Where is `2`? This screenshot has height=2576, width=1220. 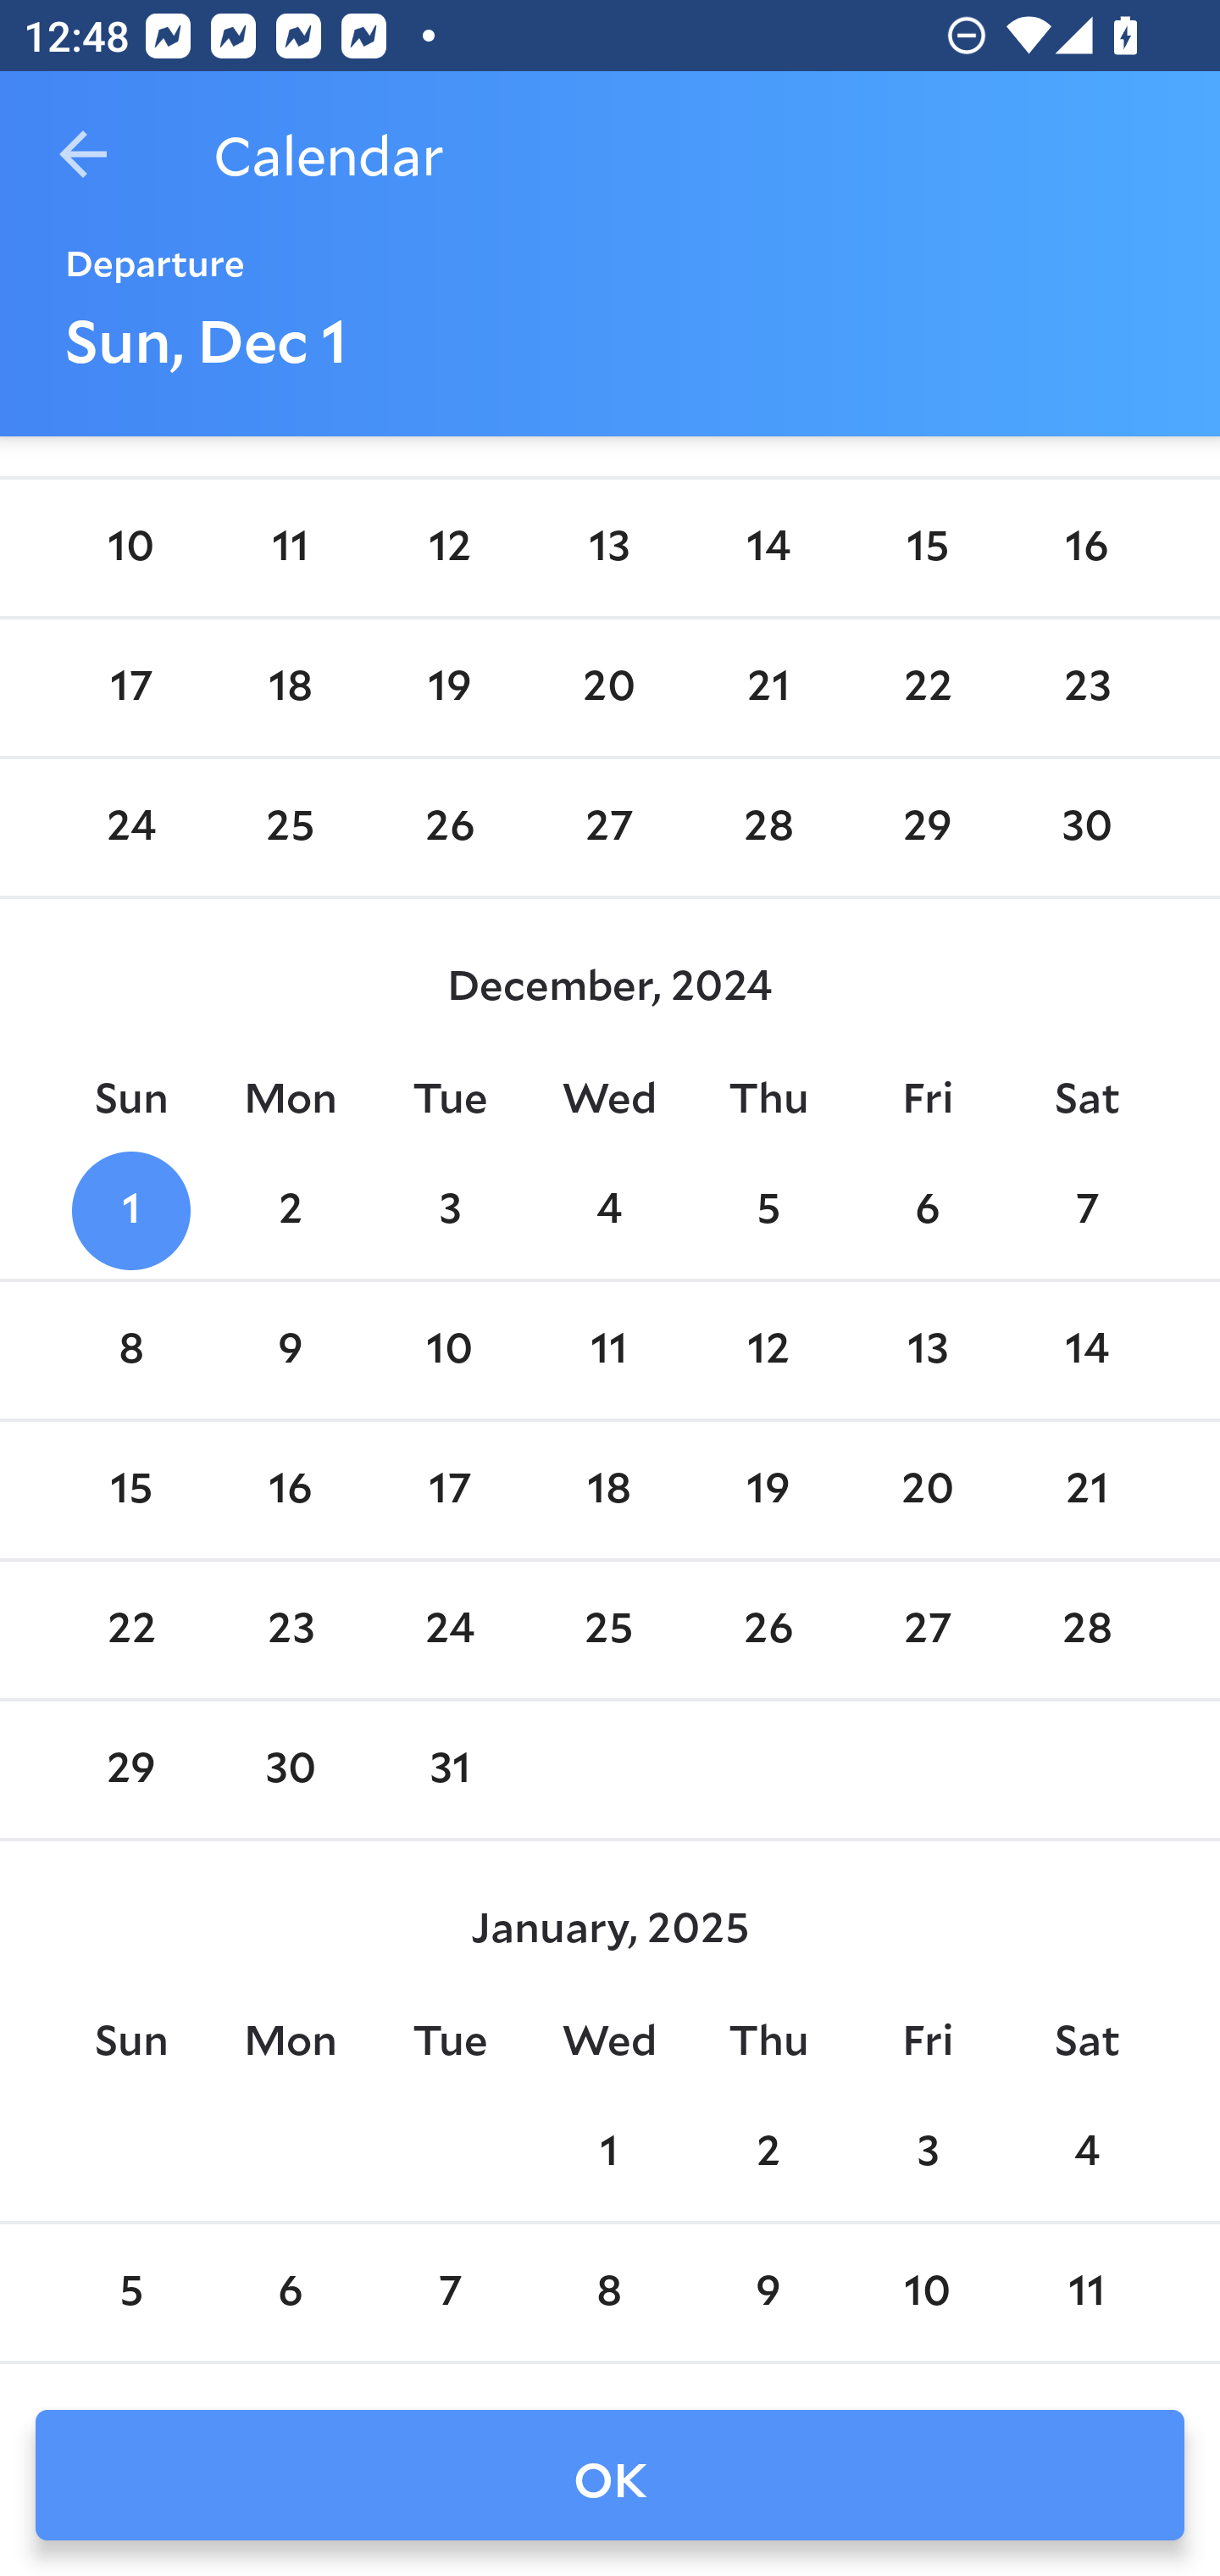 2 is located at coordinates (291, 1210).